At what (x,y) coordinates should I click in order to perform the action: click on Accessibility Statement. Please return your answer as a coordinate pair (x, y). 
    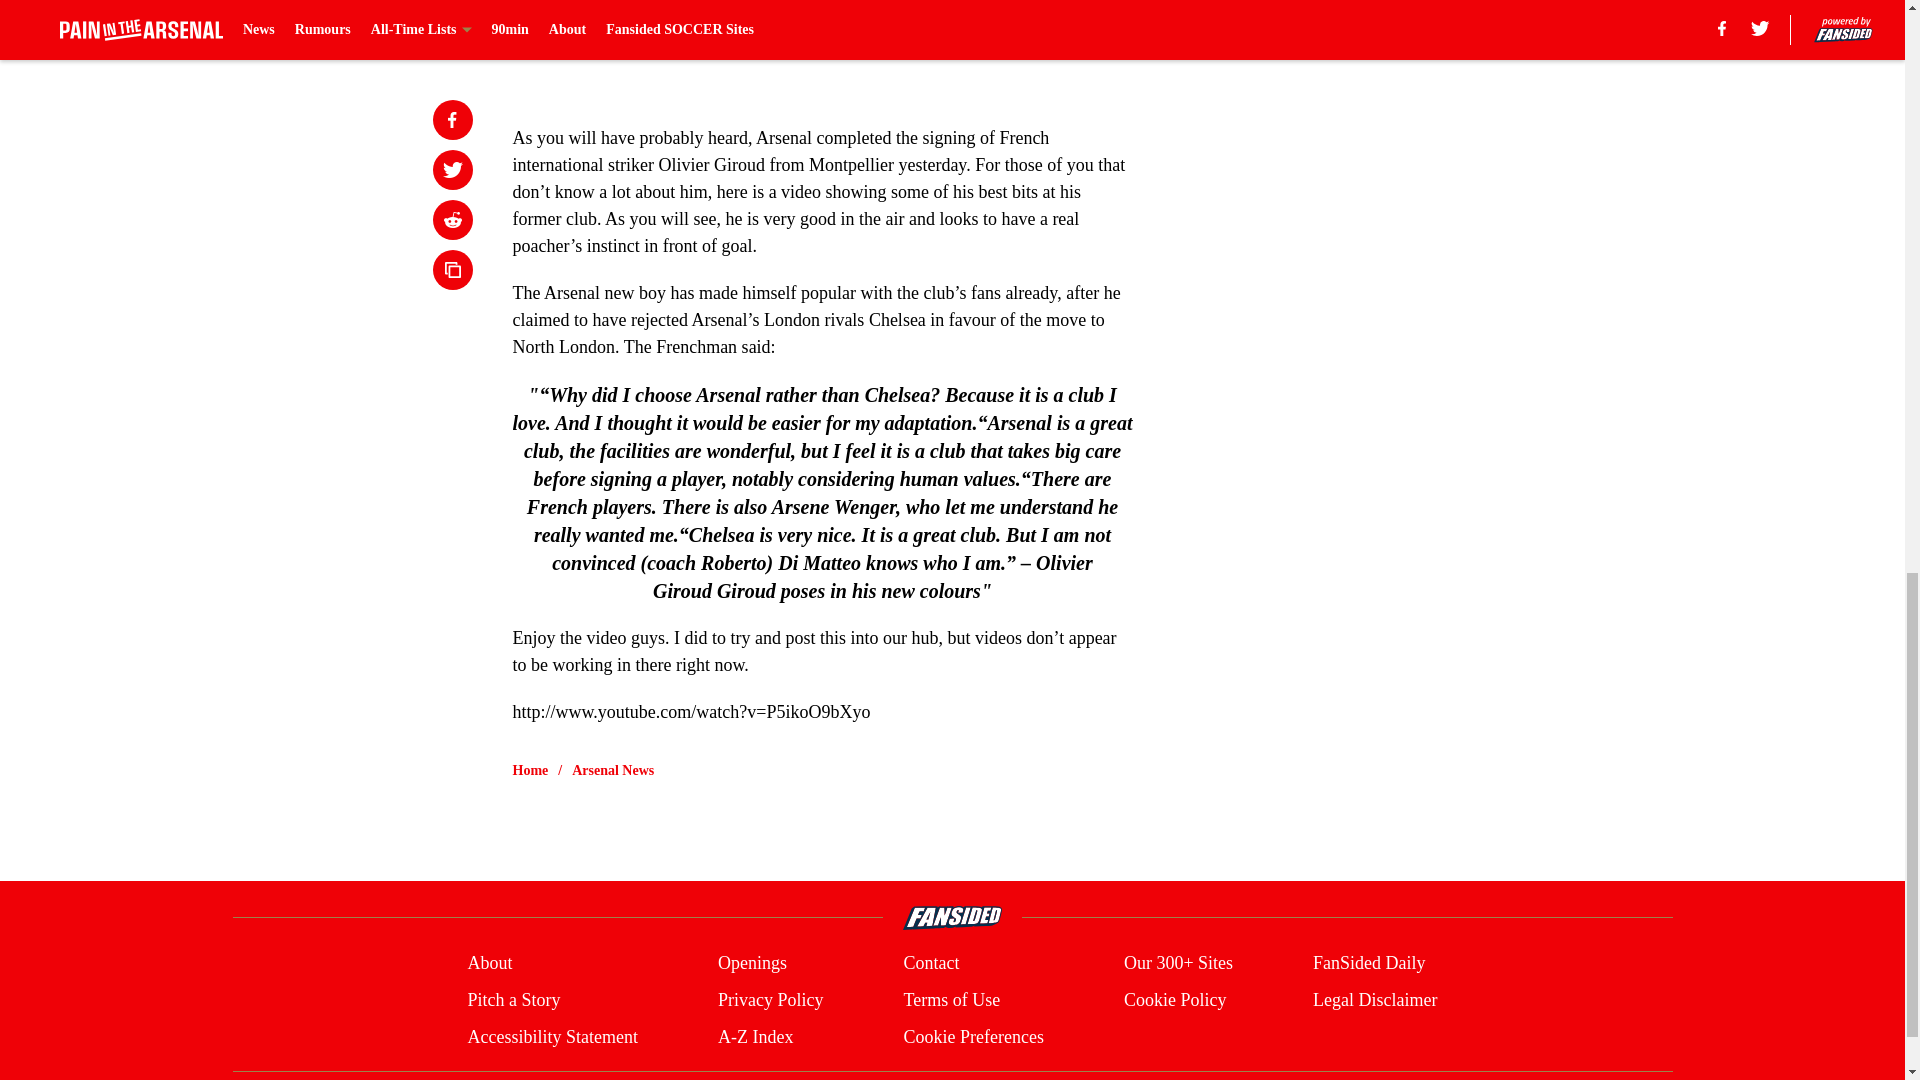
    Looking at the image, I should click on (552, 1036).